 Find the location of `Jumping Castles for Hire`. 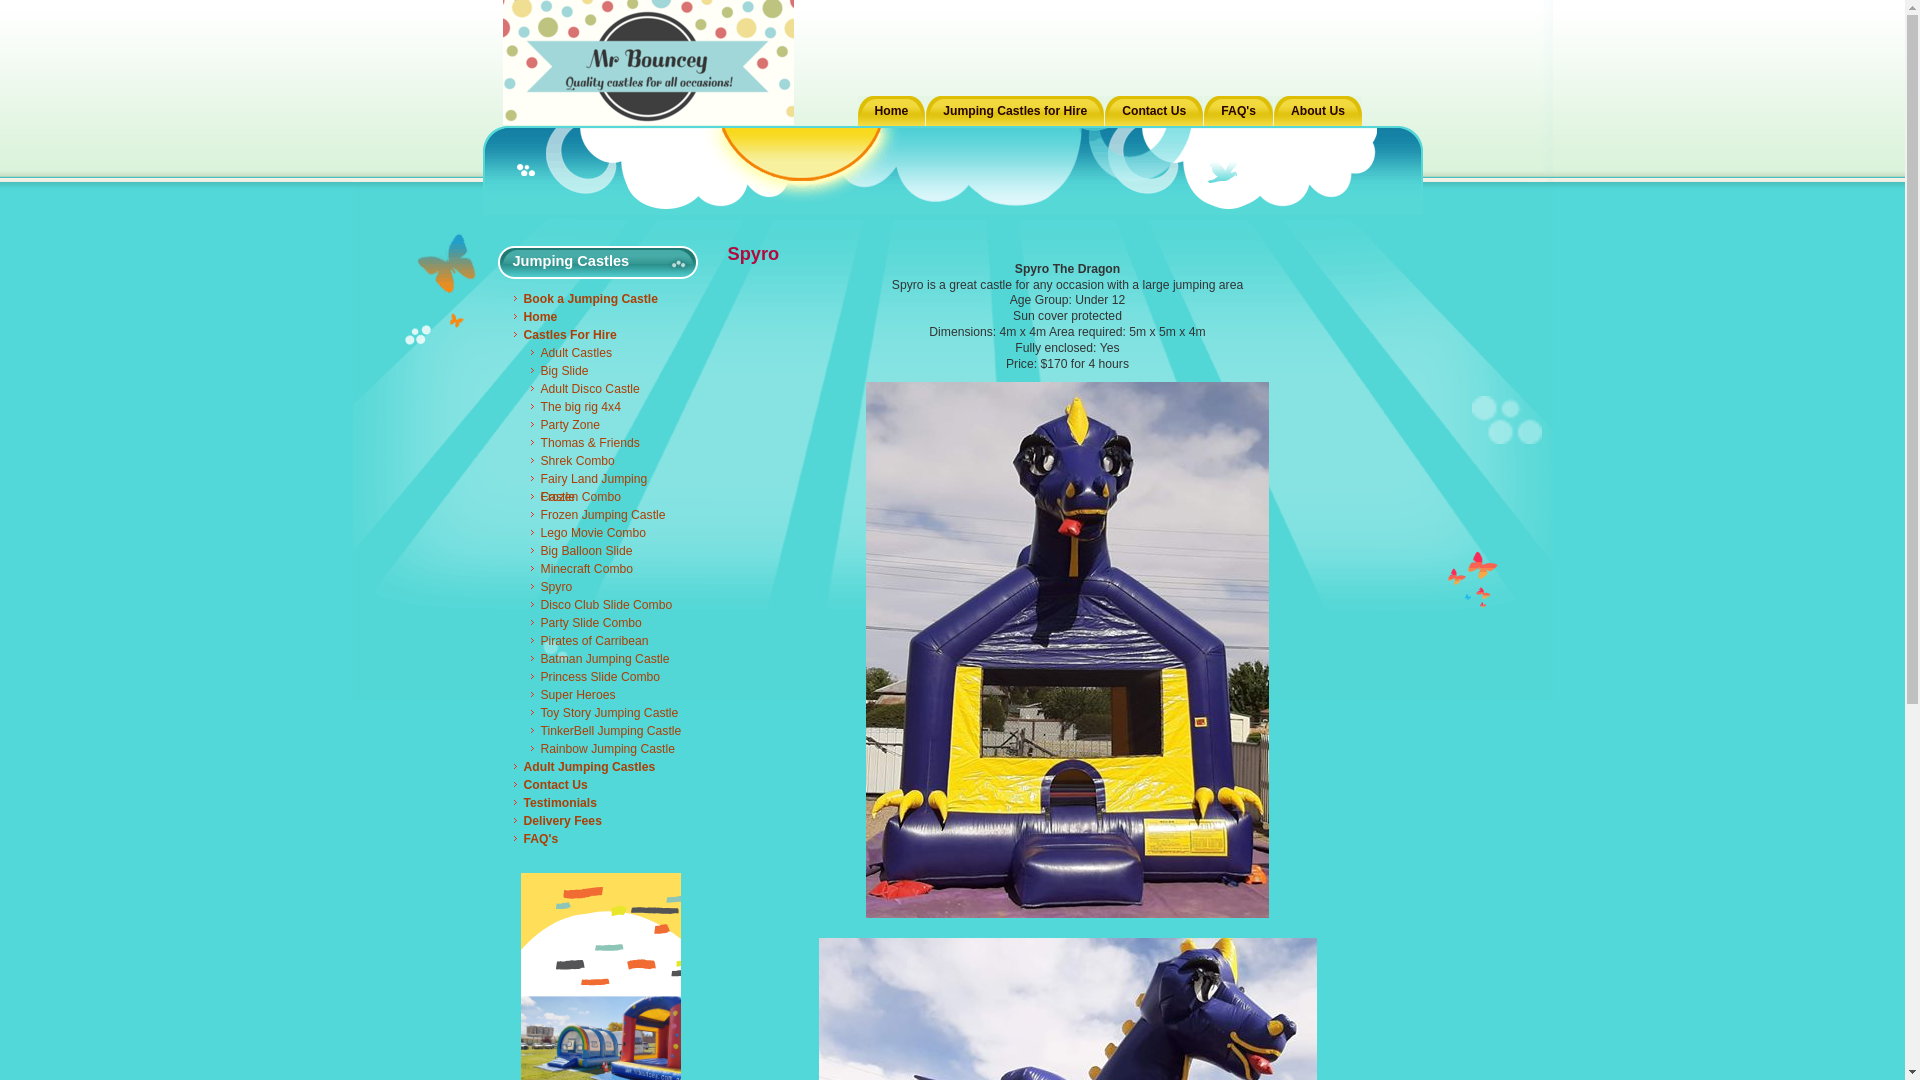

Jumping Castles for Hire is located at coordinates (1015, 111).